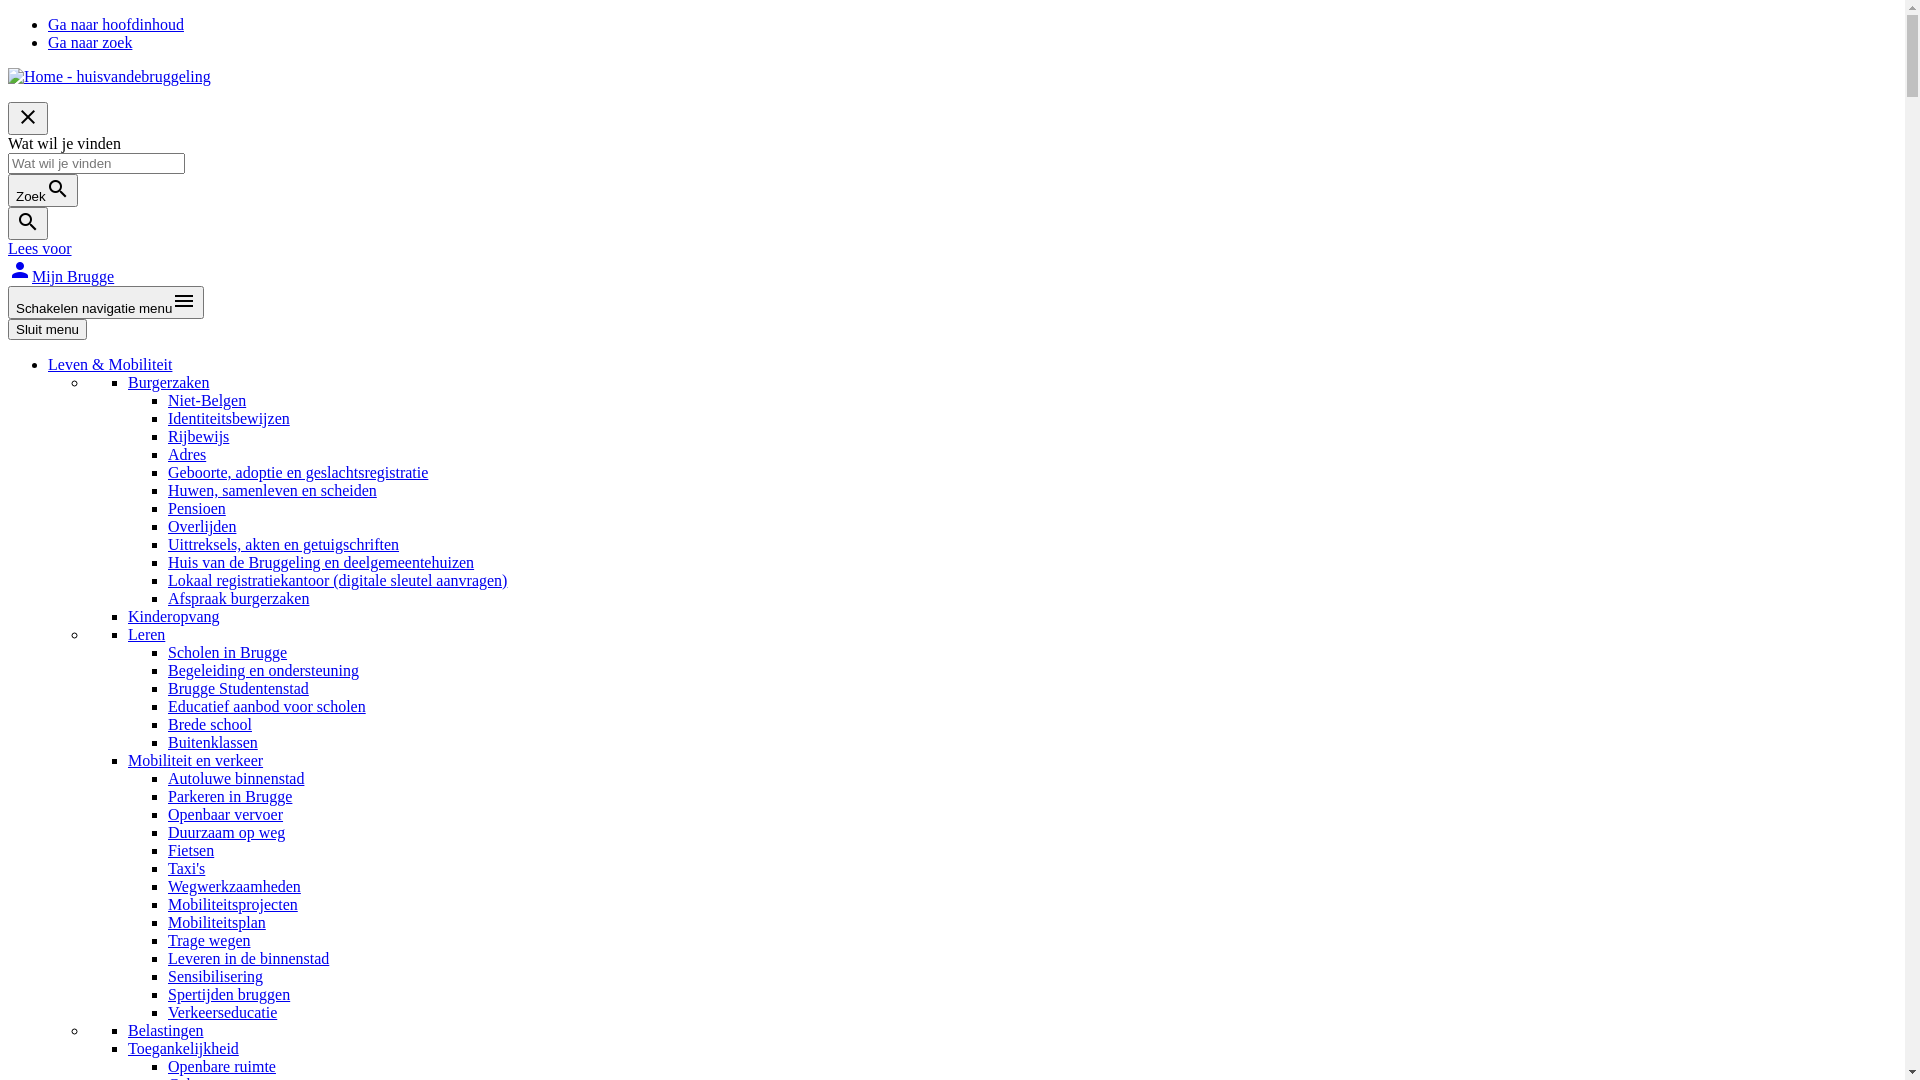  What do you see at coordinates (166, 1030) in the screenshot?
I see `Belastingen` at bounding box center [166, 1030].